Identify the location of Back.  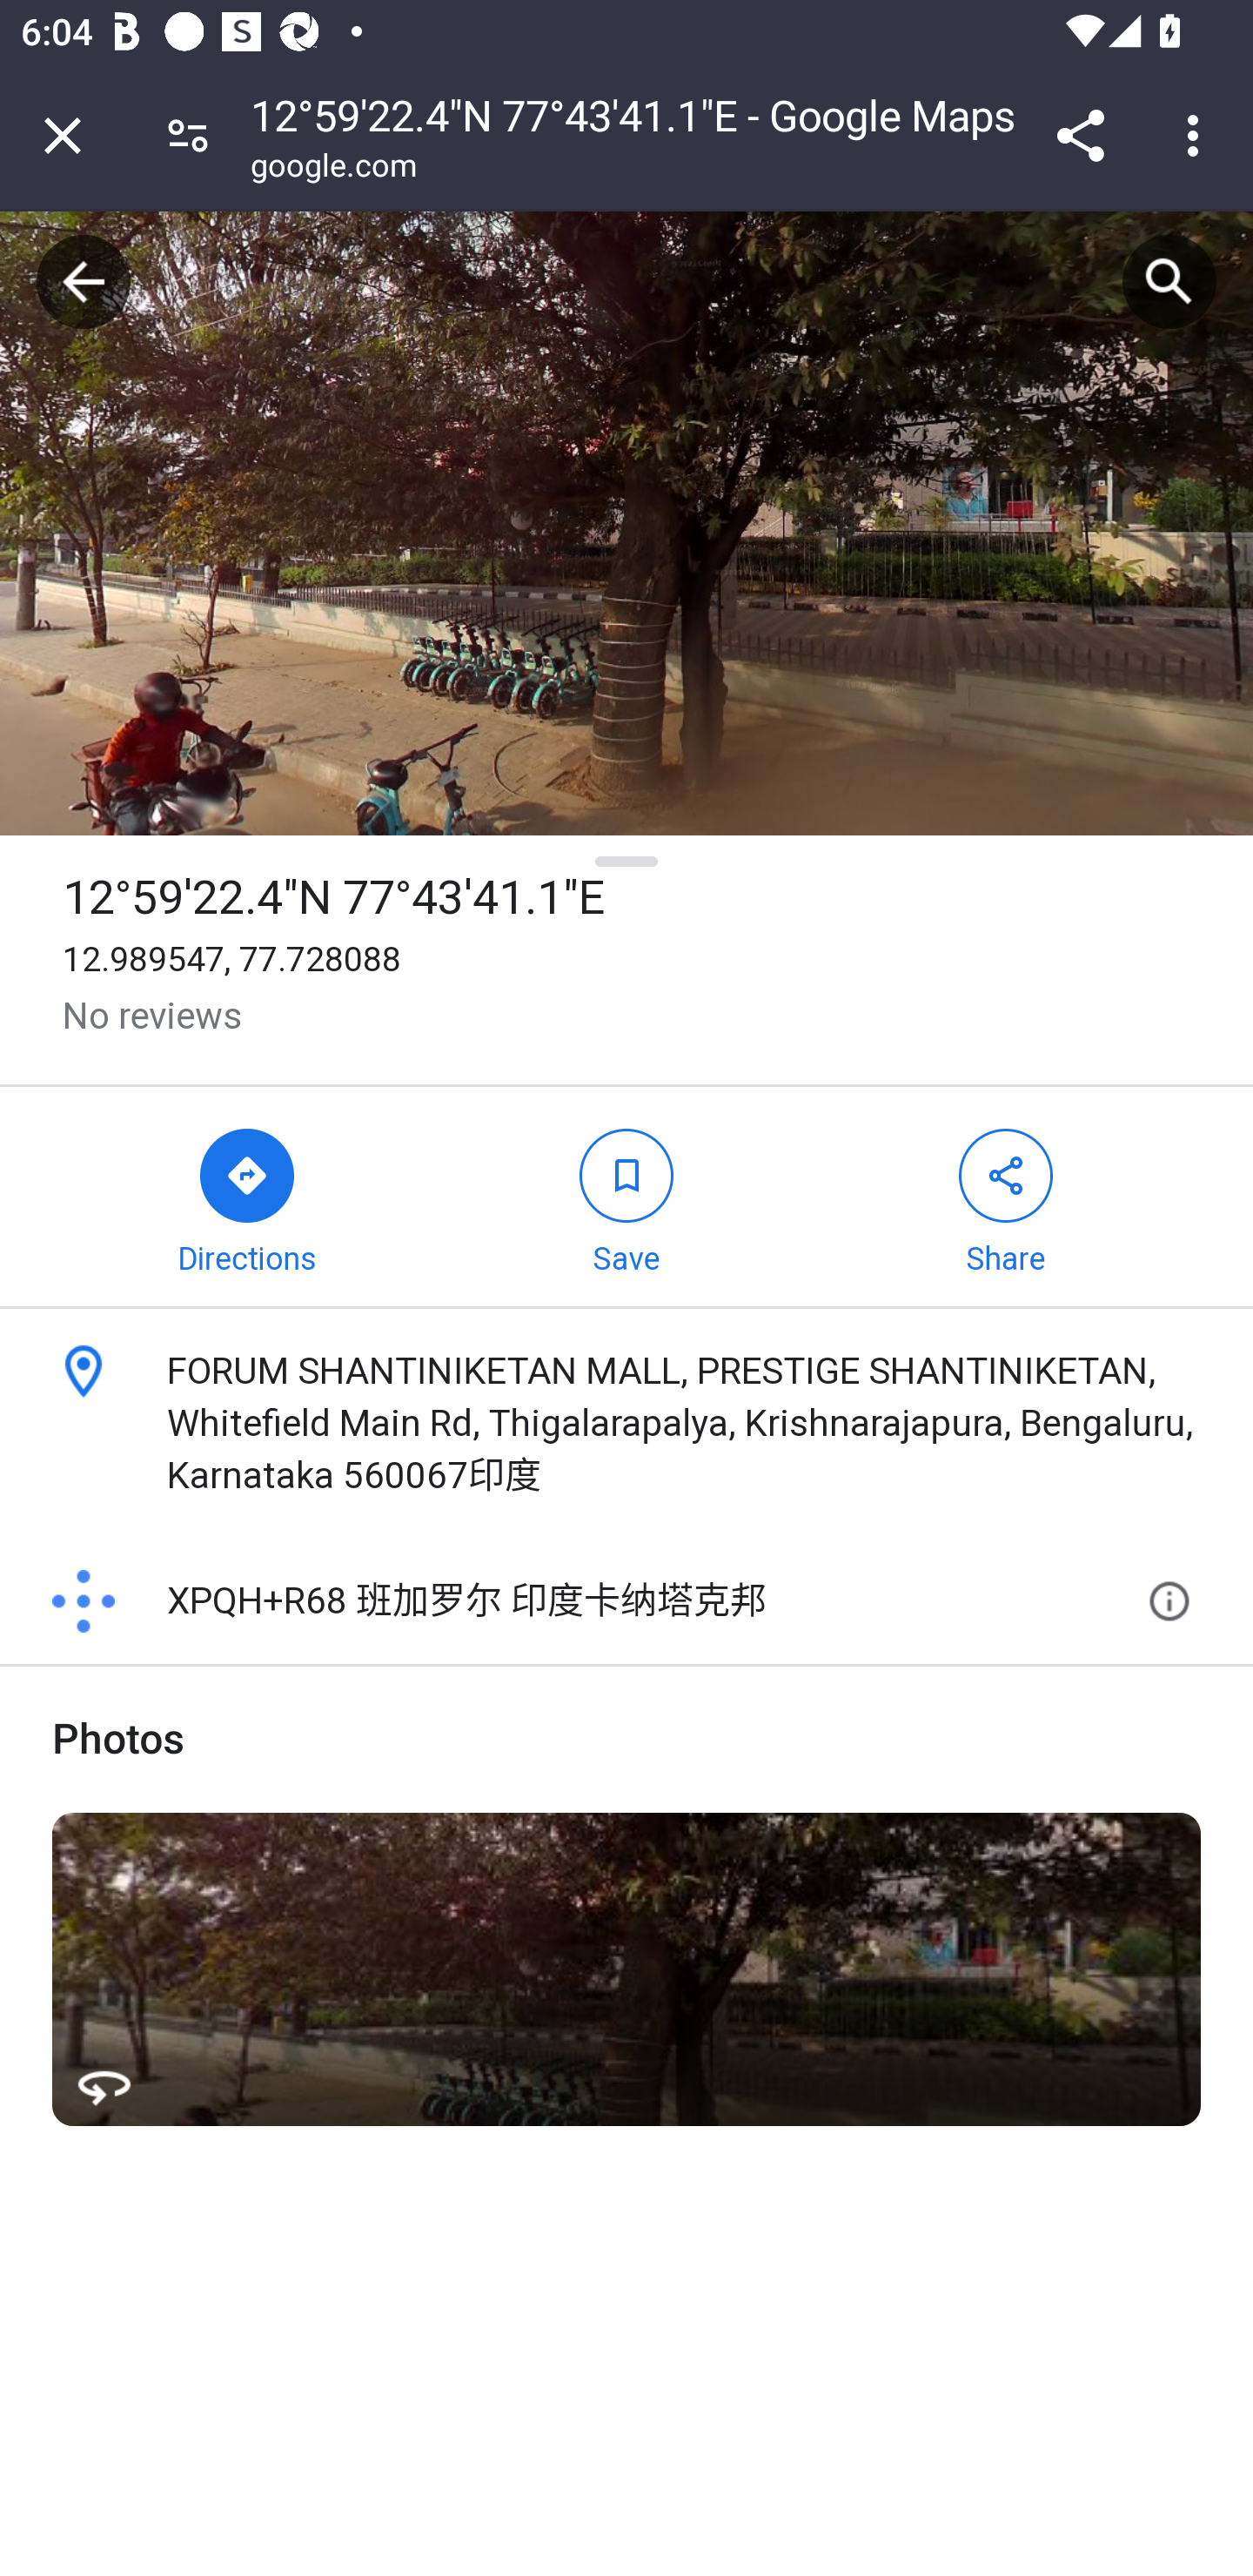
(84, 282).